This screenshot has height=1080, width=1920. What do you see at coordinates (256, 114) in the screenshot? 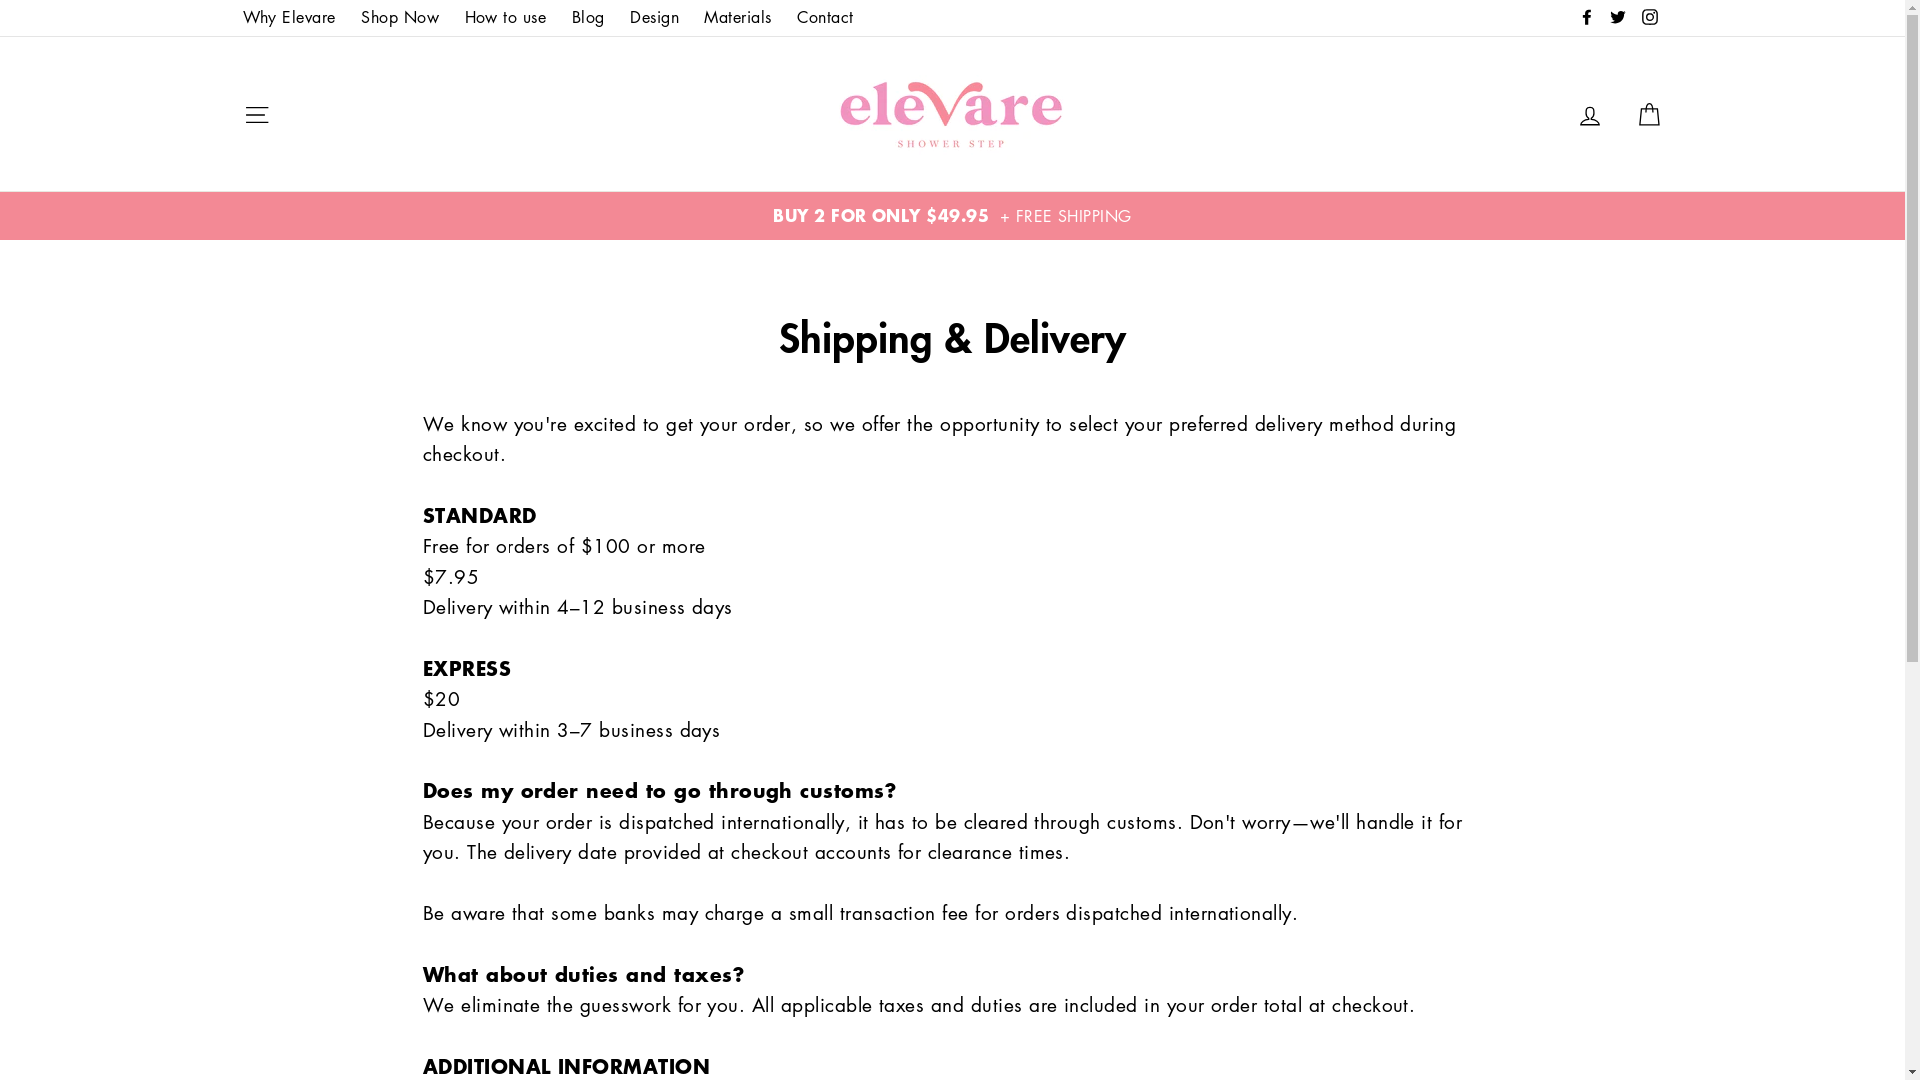
I see `Site navigation` at bounding box center [256, 114].